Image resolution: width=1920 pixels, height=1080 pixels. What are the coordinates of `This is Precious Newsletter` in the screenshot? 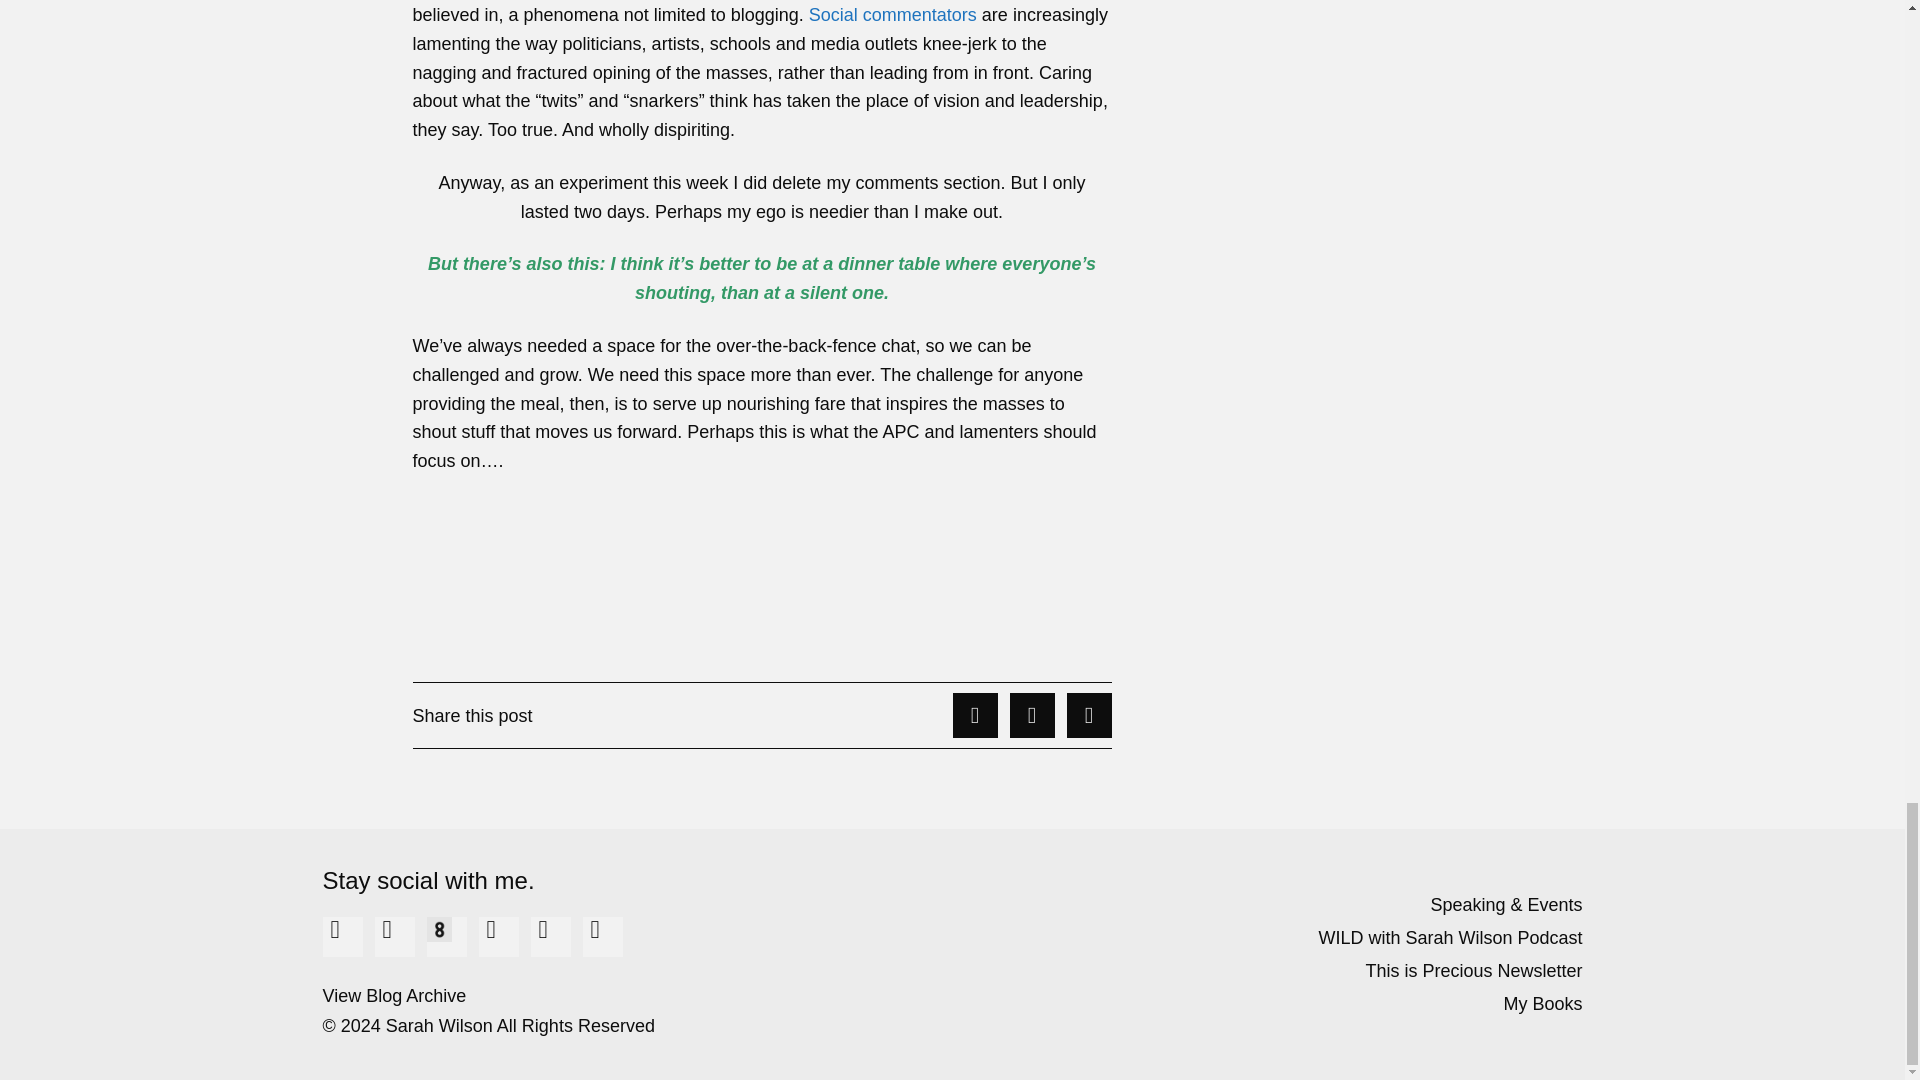 It's located at (1276, 970).